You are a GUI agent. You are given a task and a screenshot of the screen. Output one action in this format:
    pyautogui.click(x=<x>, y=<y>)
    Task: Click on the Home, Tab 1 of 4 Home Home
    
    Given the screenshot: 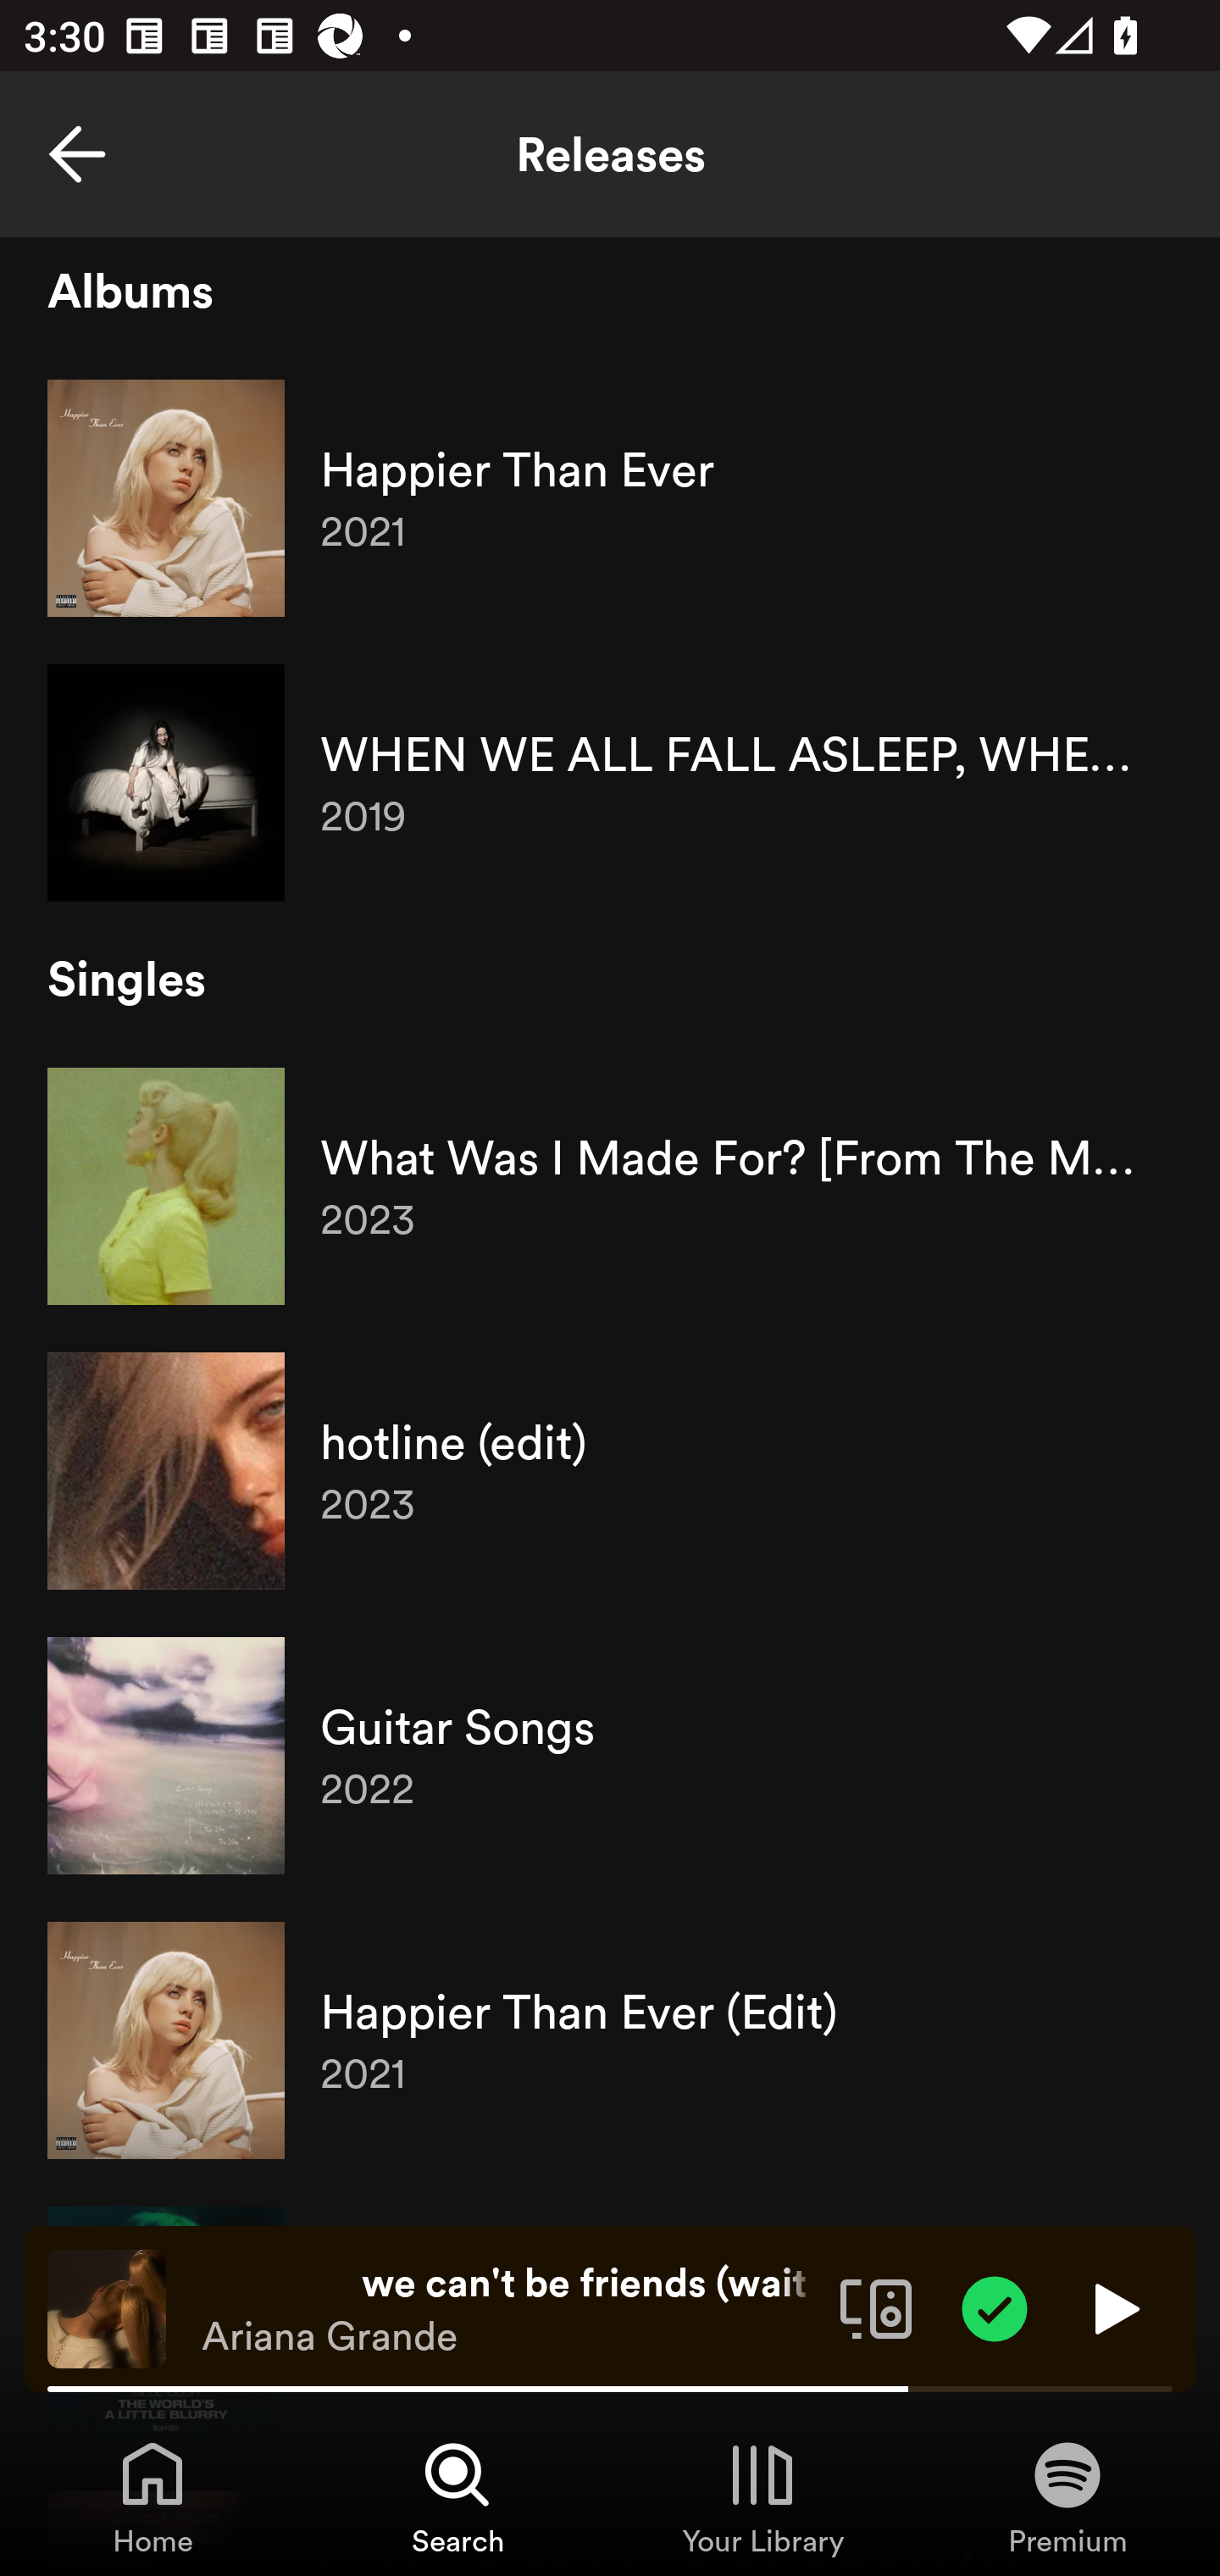 What is the action you would take?
    pyautogui.click(x=152, y=2496)
    